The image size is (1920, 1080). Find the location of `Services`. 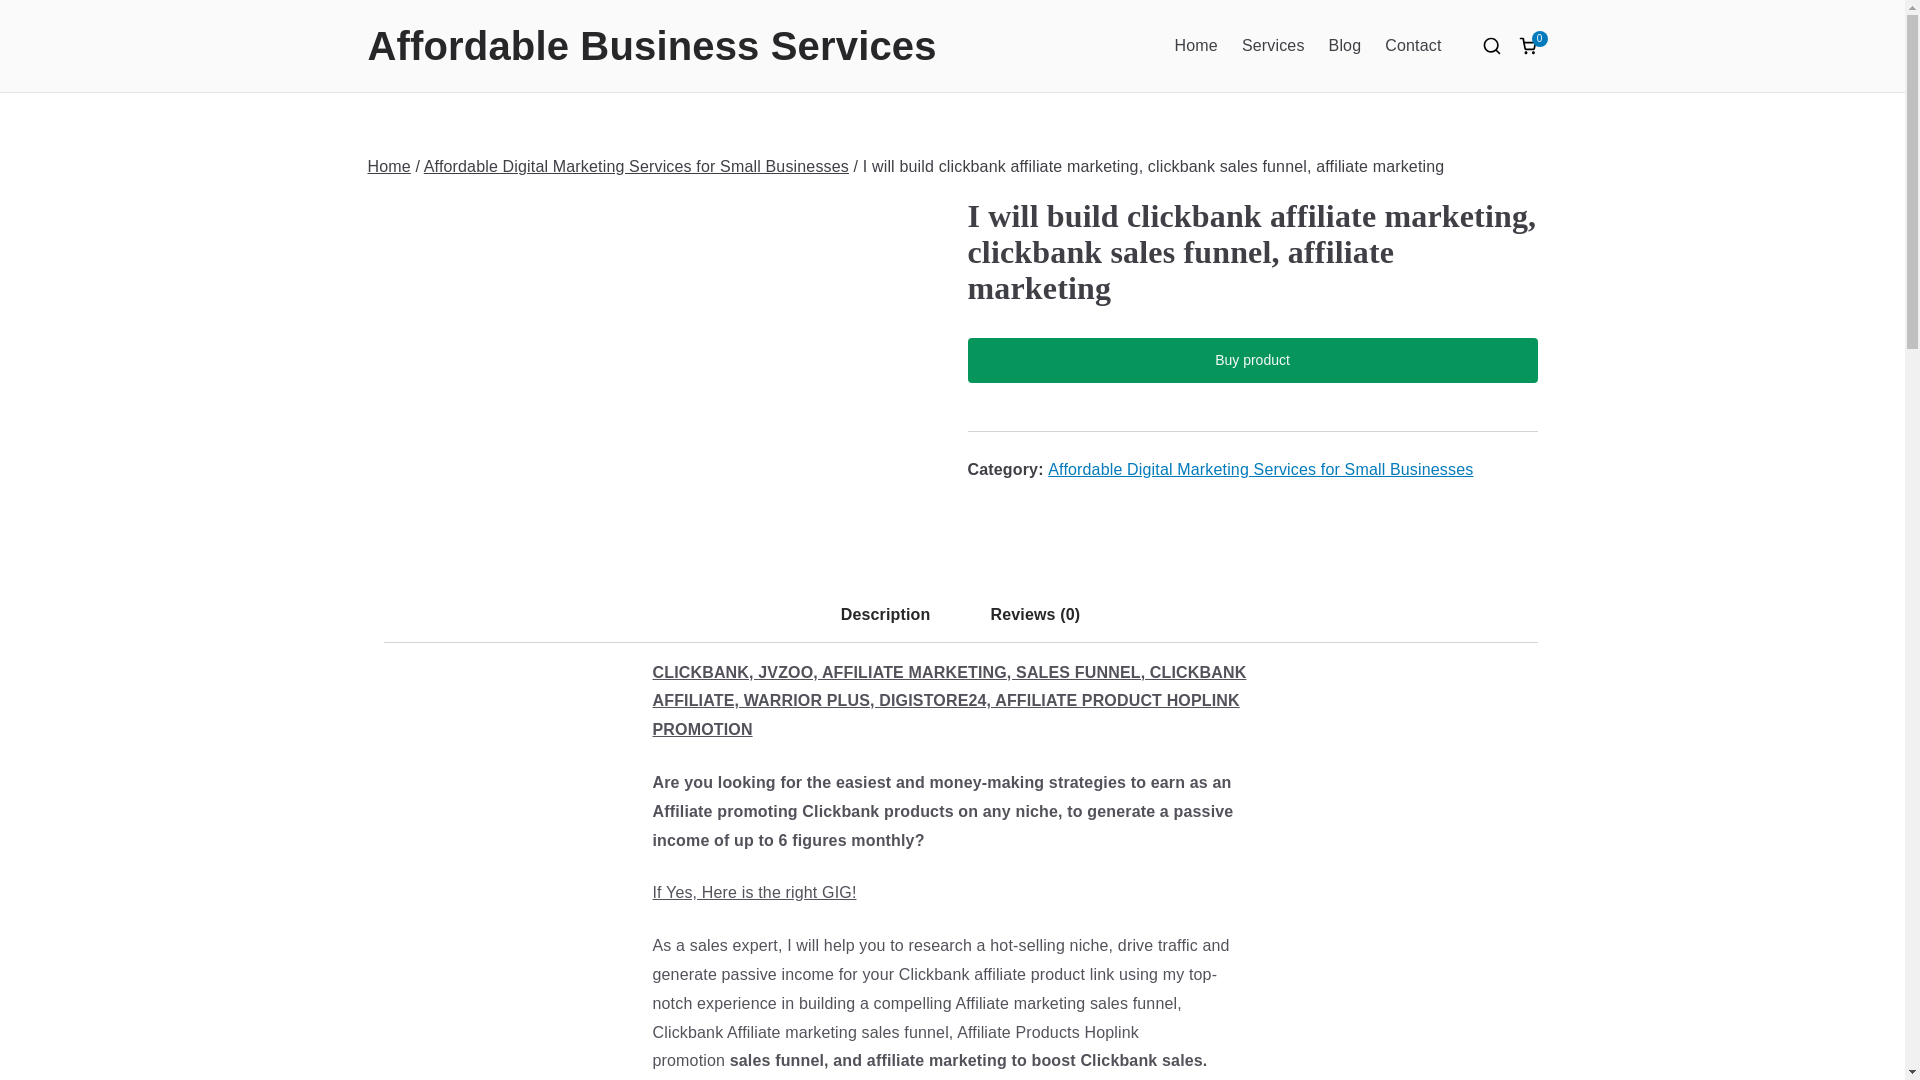

Services is located at coordinates (1274, 46).